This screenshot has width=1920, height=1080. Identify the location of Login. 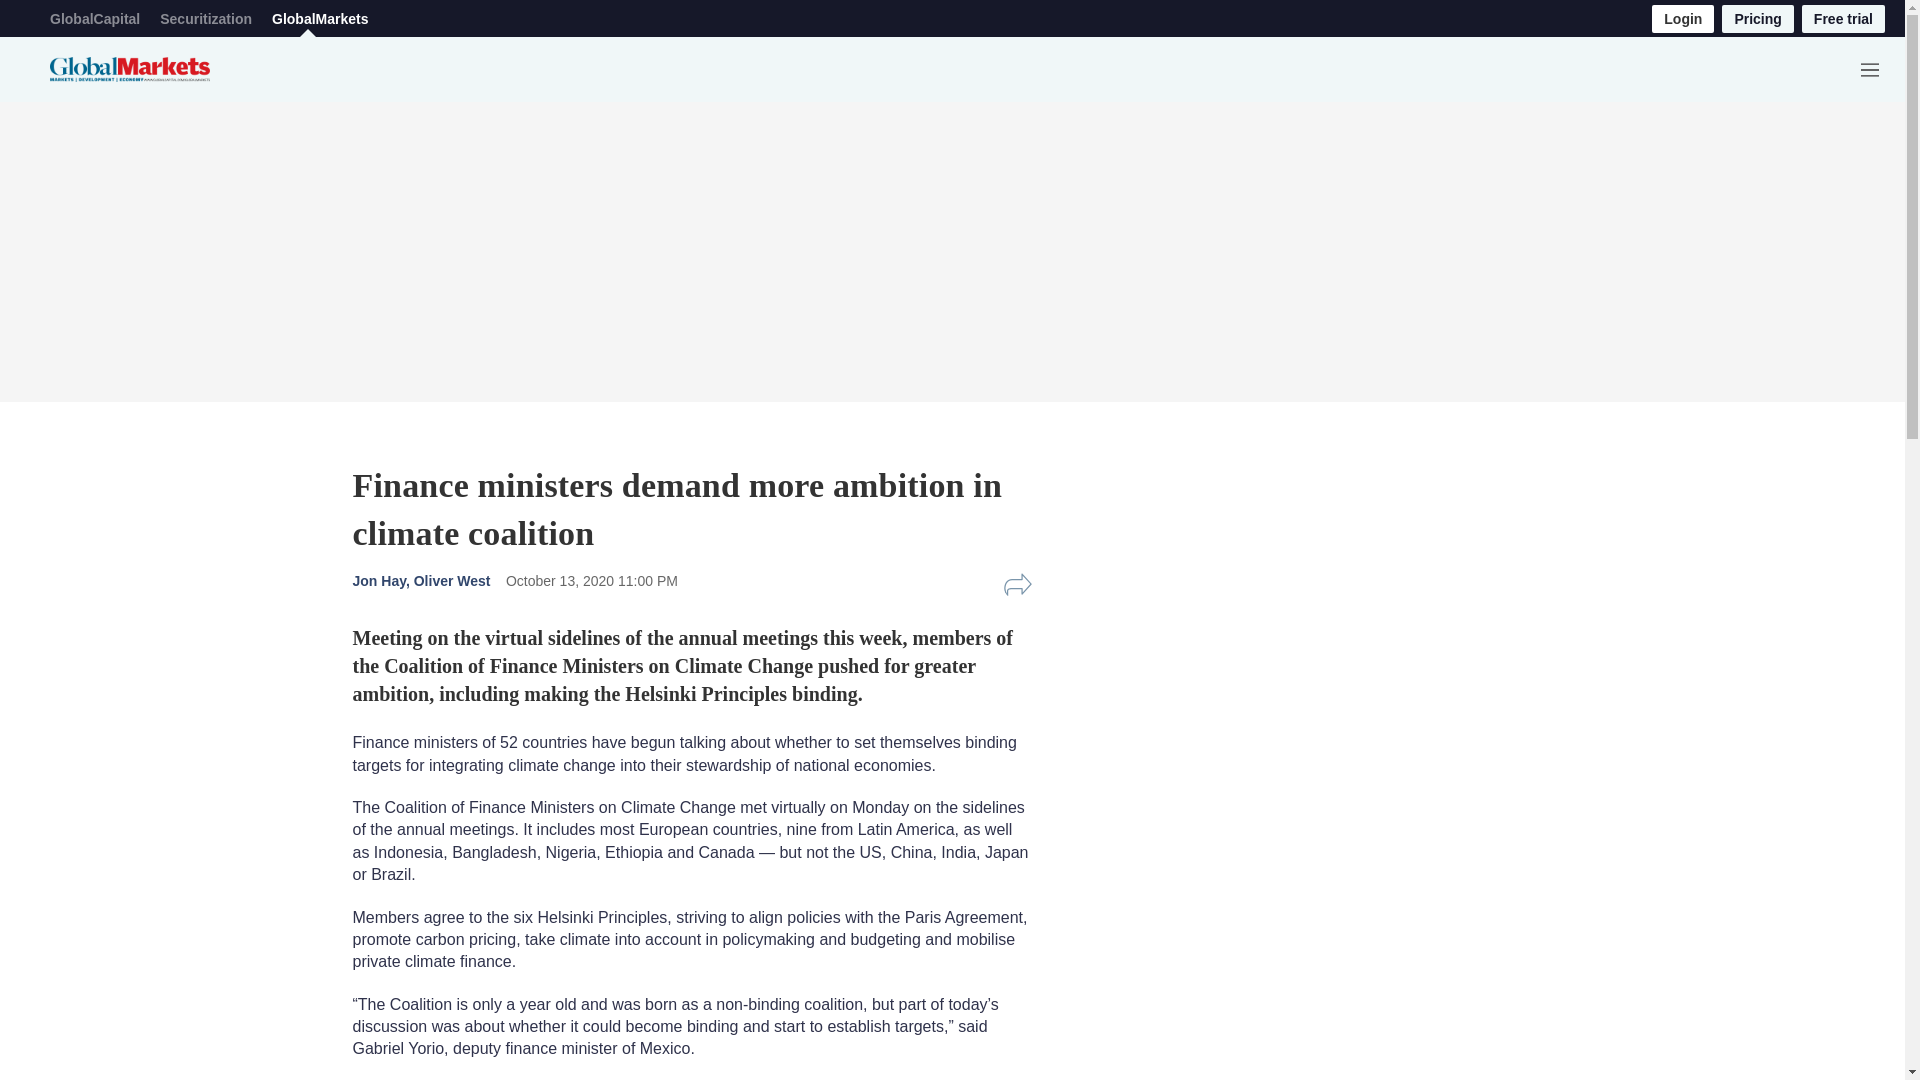
(1682, 18).